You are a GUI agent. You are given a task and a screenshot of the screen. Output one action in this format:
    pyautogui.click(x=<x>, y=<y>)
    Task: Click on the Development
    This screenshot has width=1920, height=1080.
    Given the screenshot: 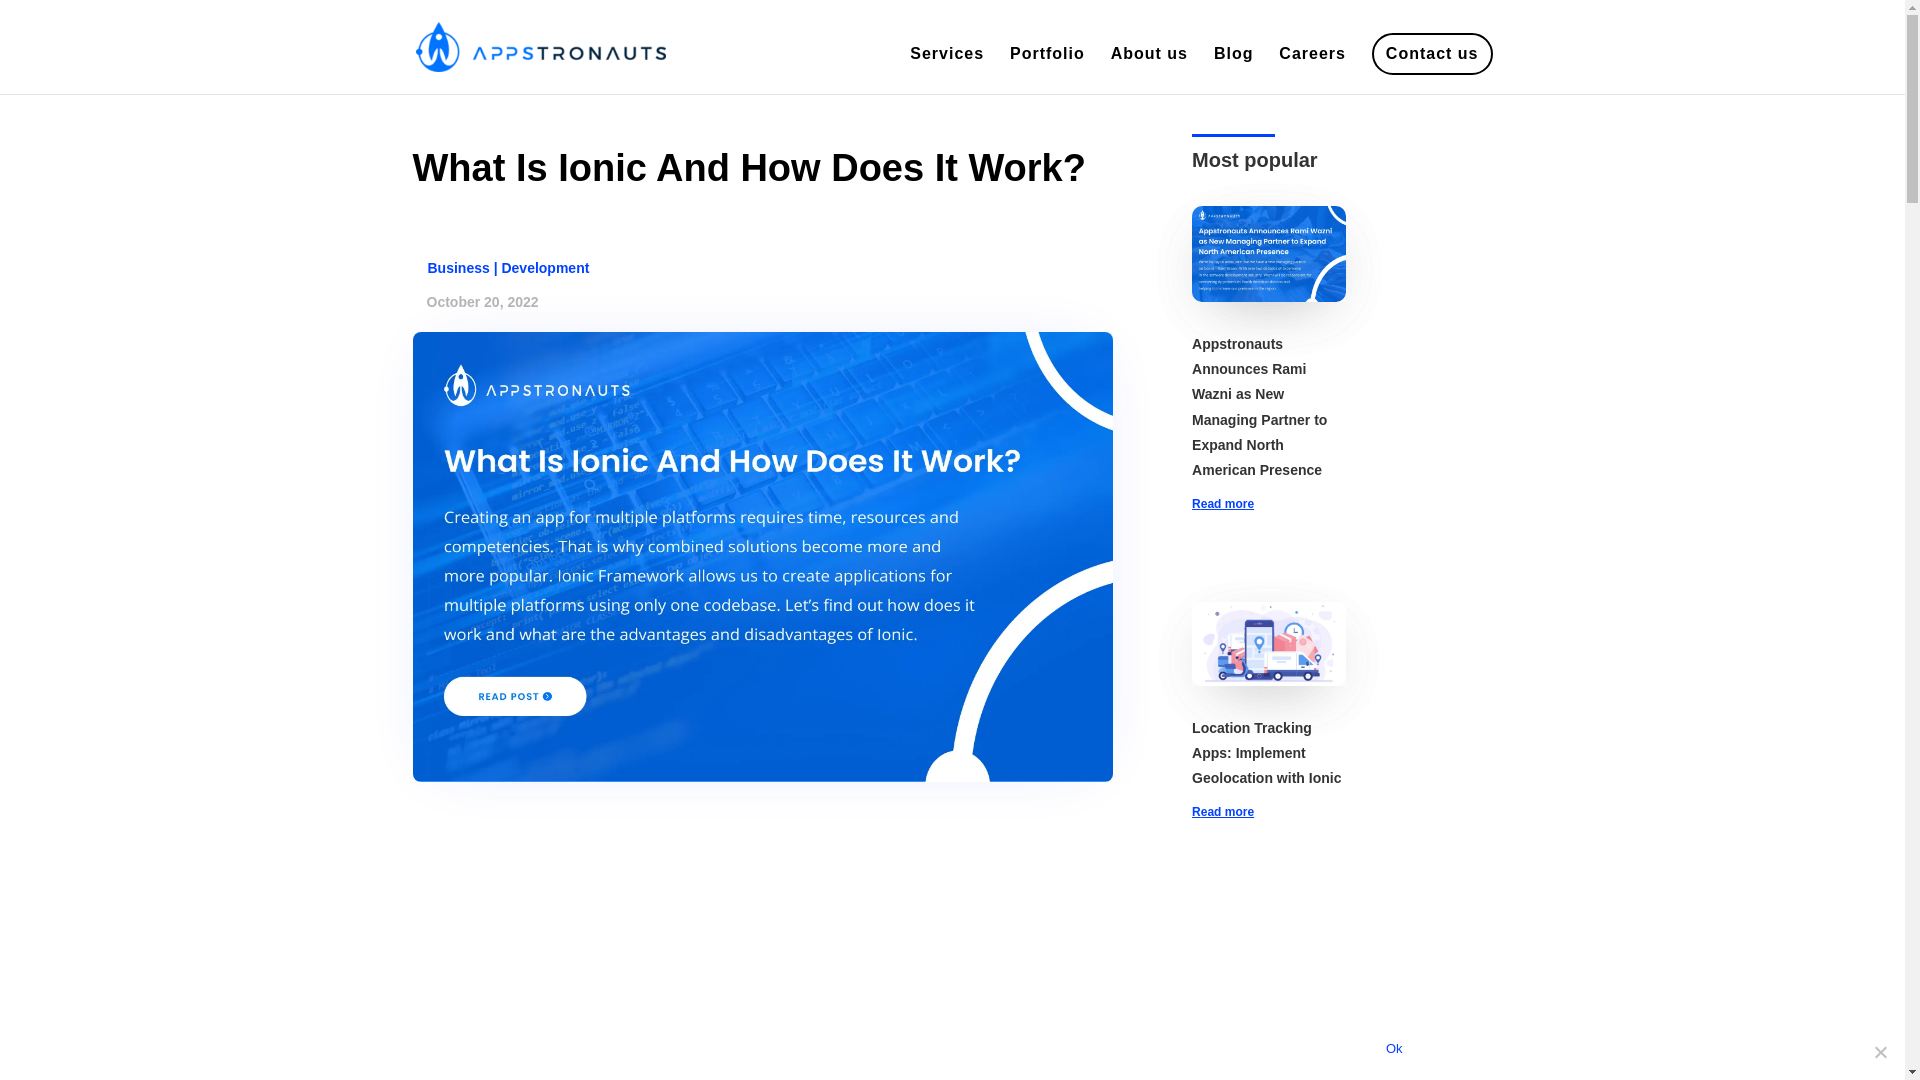 What is the action you would take?
    pyautogui.click(x=545, y=268)
    